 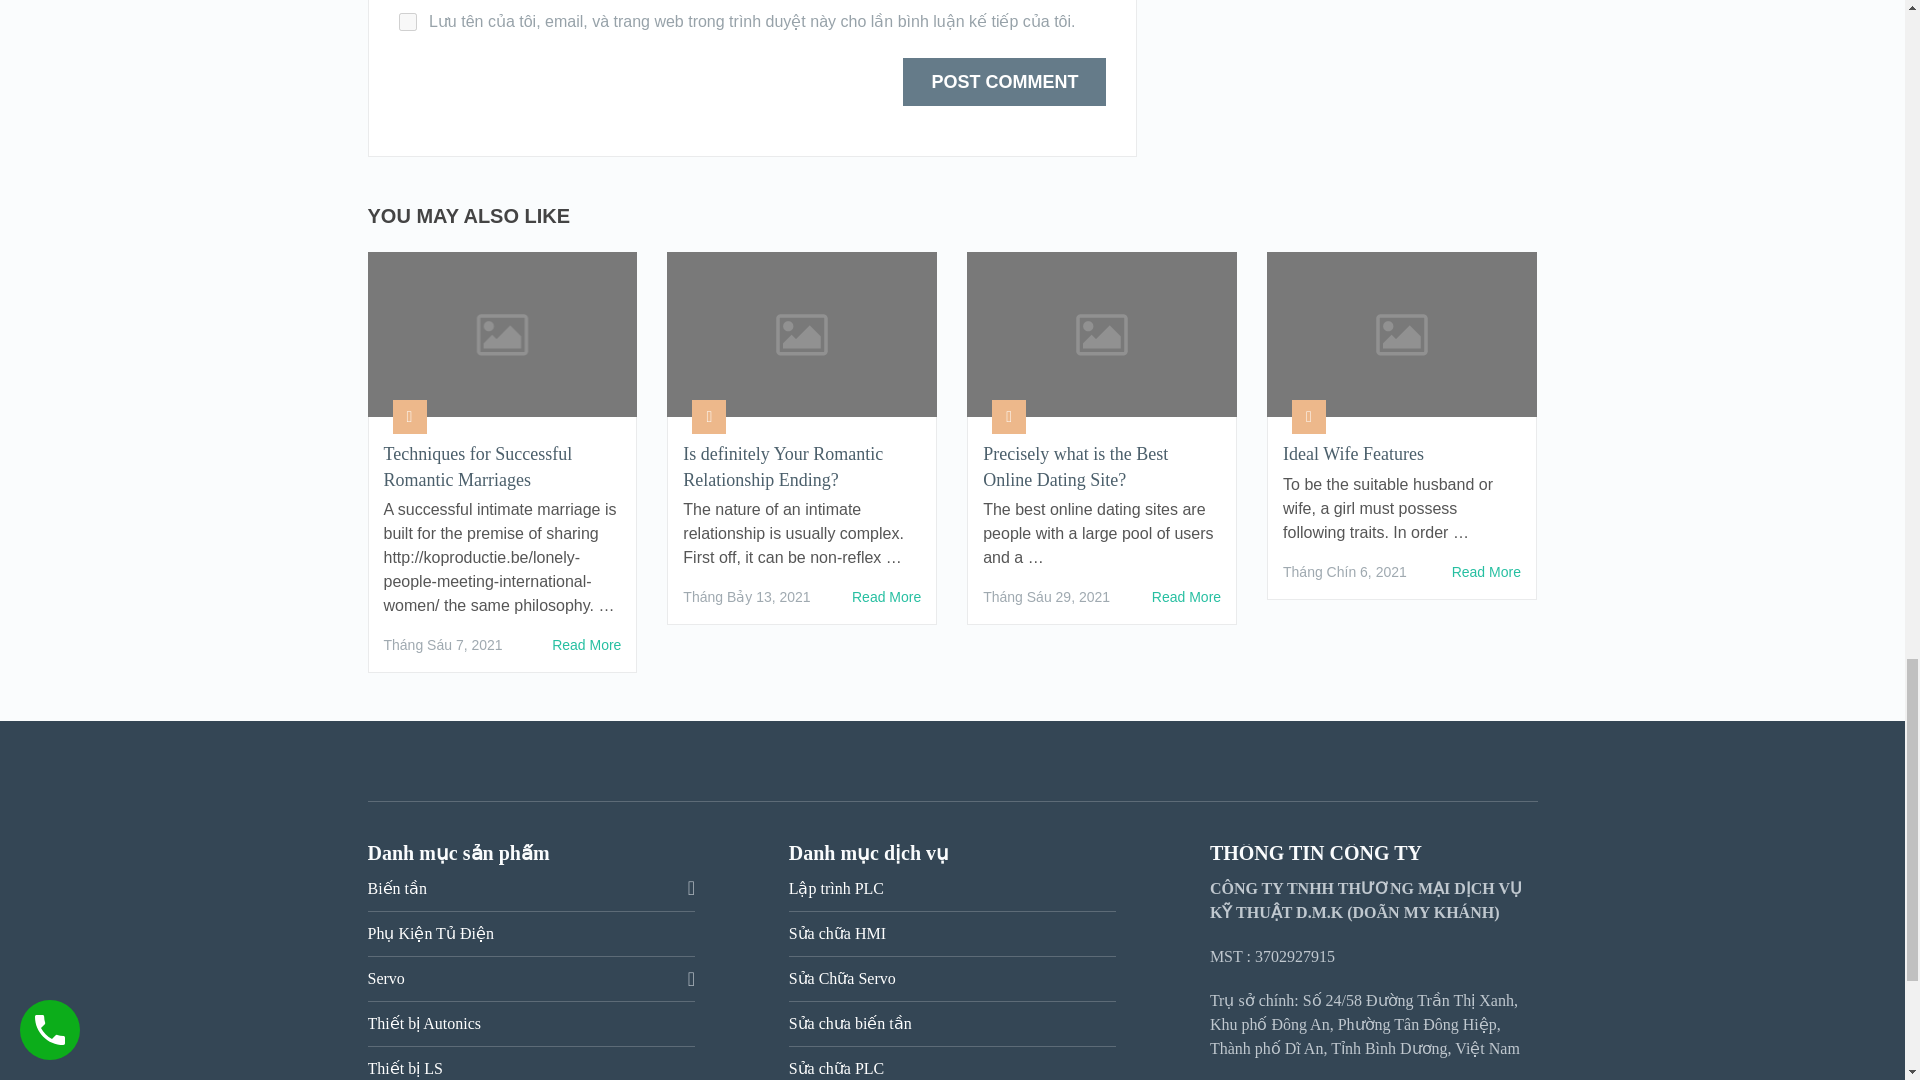 What do you see at coordinates (586, 644) in the screenshot?
I see `Techniques for Successful Romantic Marriages` at bounding box center [586, 644].